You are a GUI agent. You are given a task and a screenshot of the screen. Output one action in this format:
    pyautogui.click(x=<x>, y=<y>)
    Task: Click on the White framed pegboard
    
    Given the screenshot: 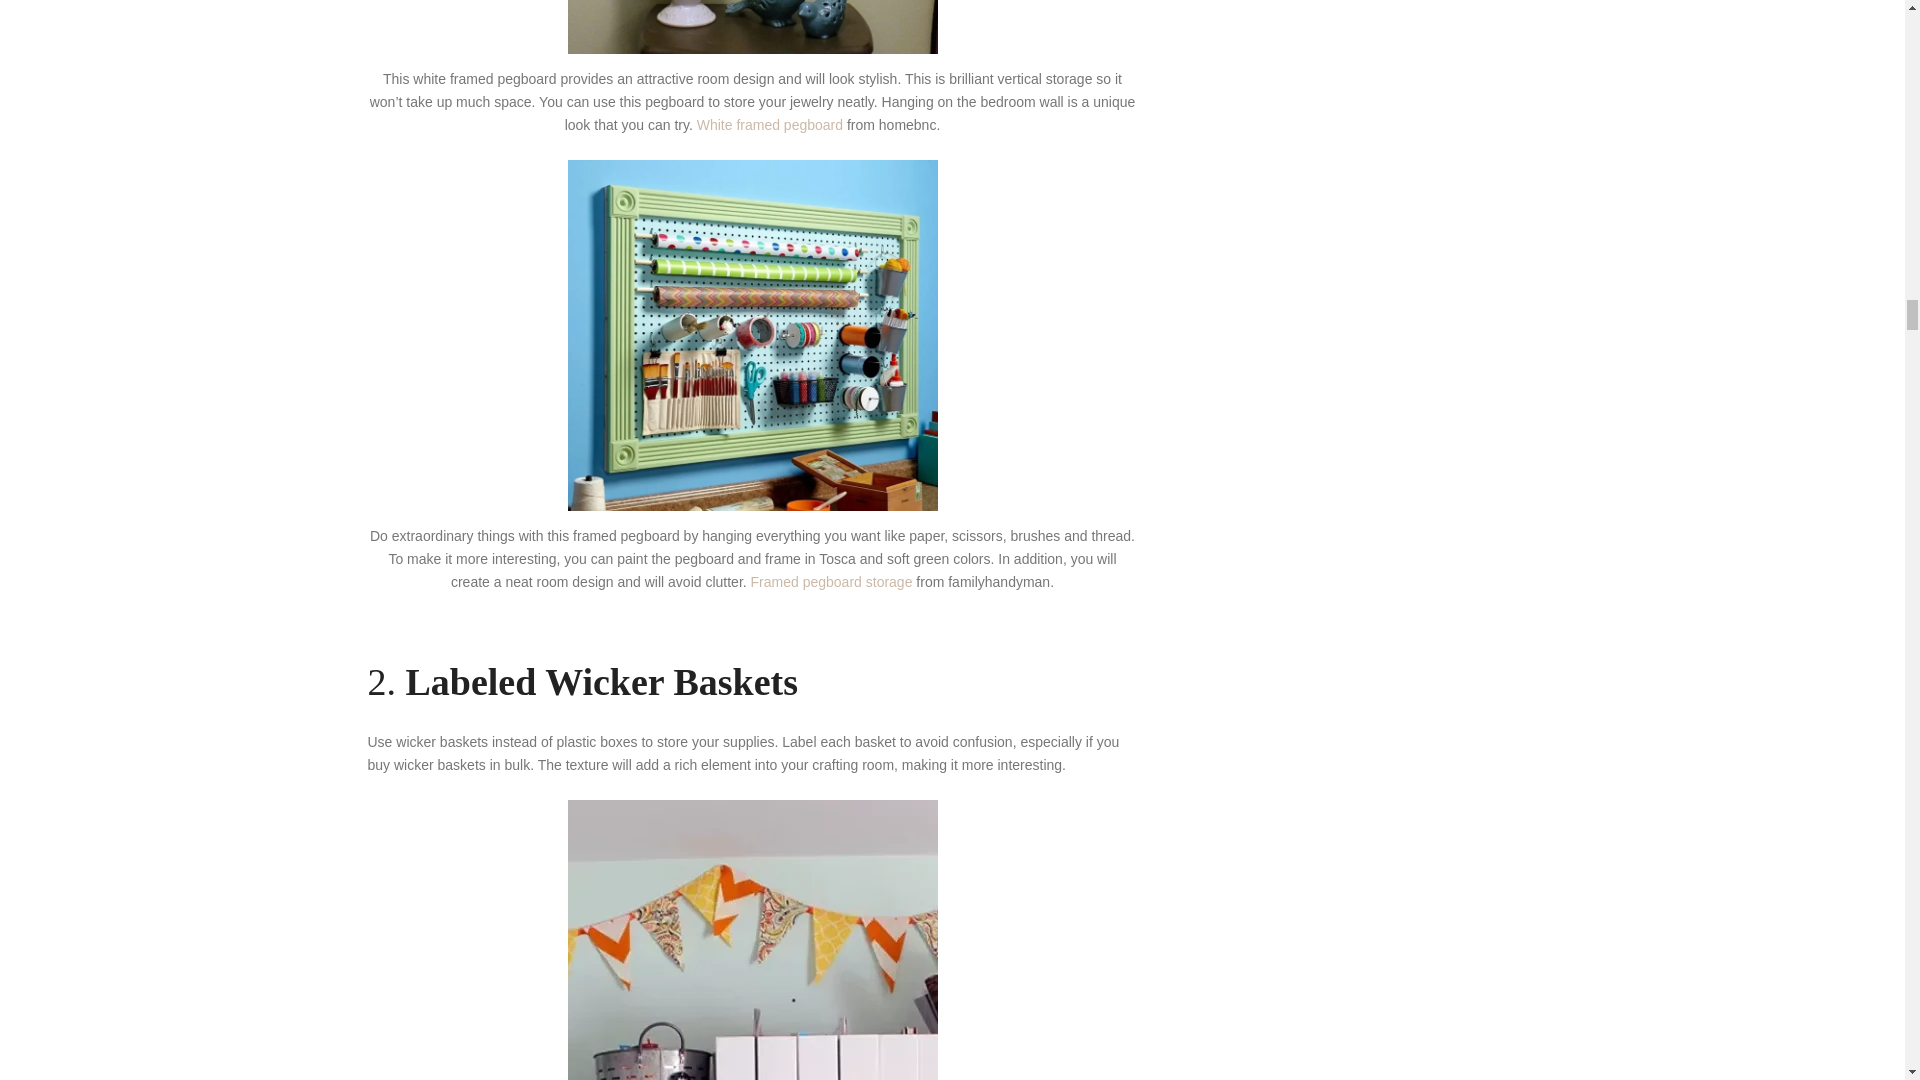 What is the action you would take?
    pyautogui.click(x=771, y=124)
    